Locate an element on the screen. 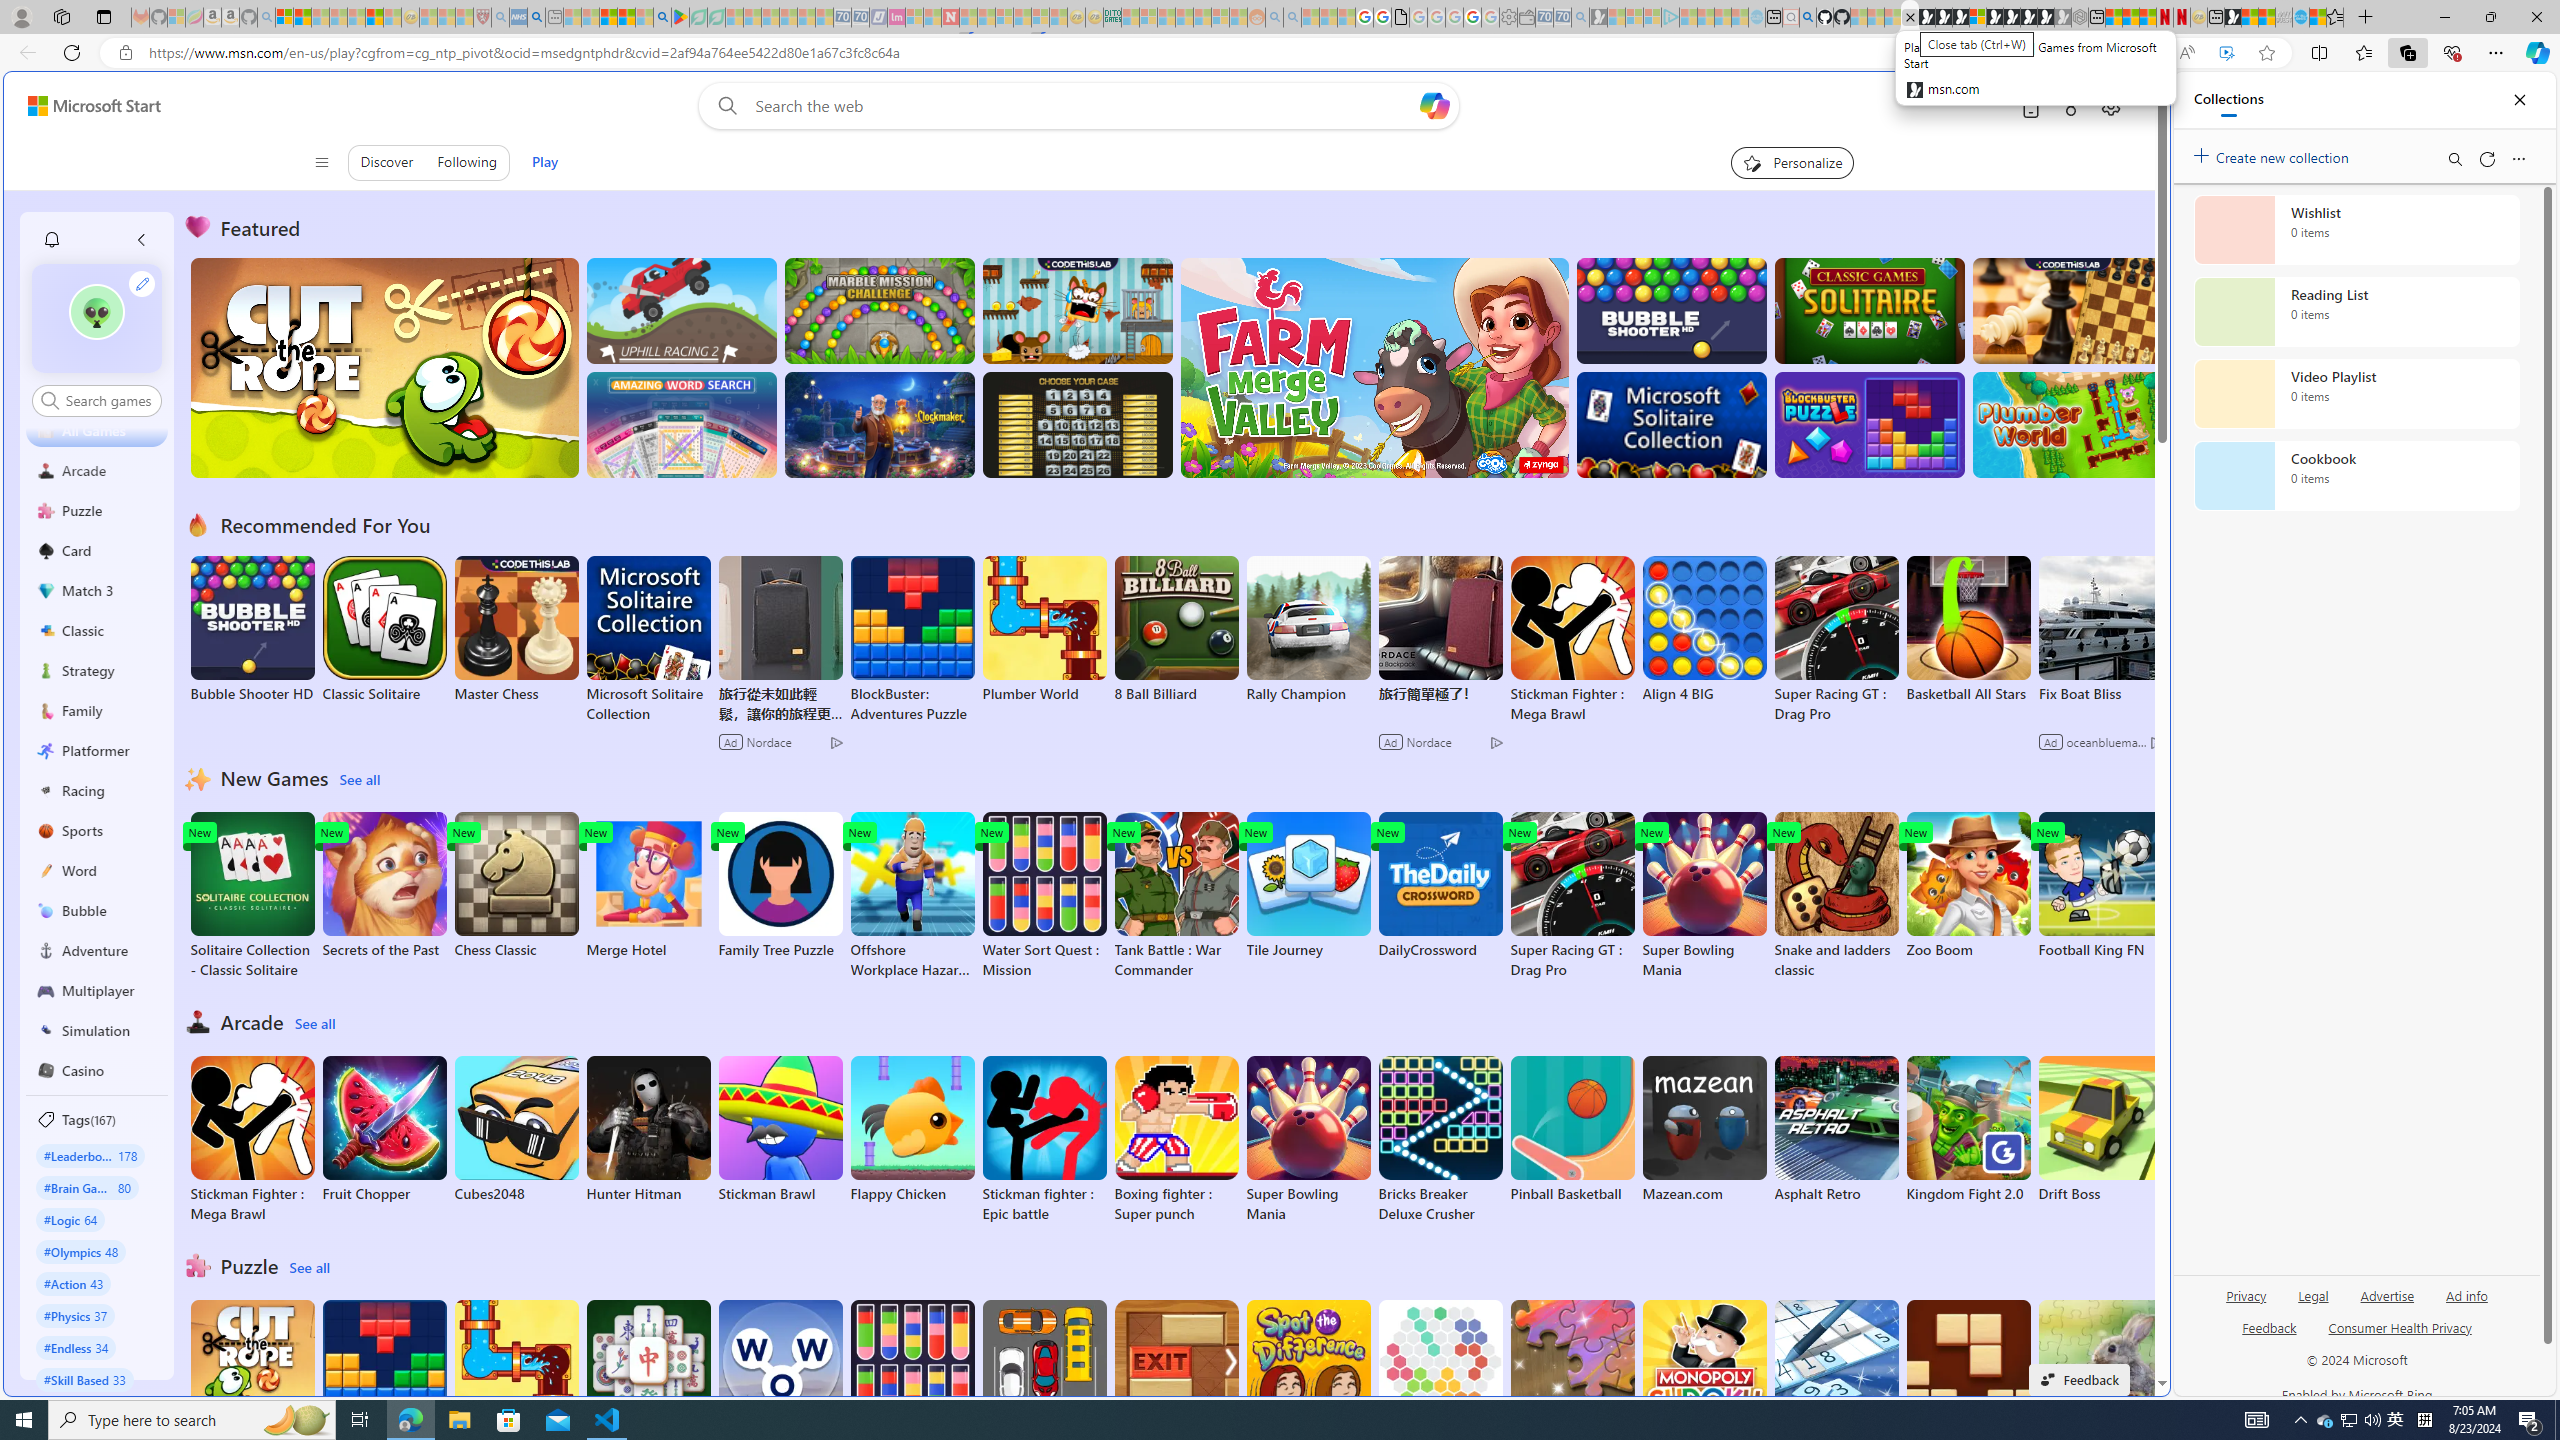  Tile Journey is located at coordinates (1309, 886).